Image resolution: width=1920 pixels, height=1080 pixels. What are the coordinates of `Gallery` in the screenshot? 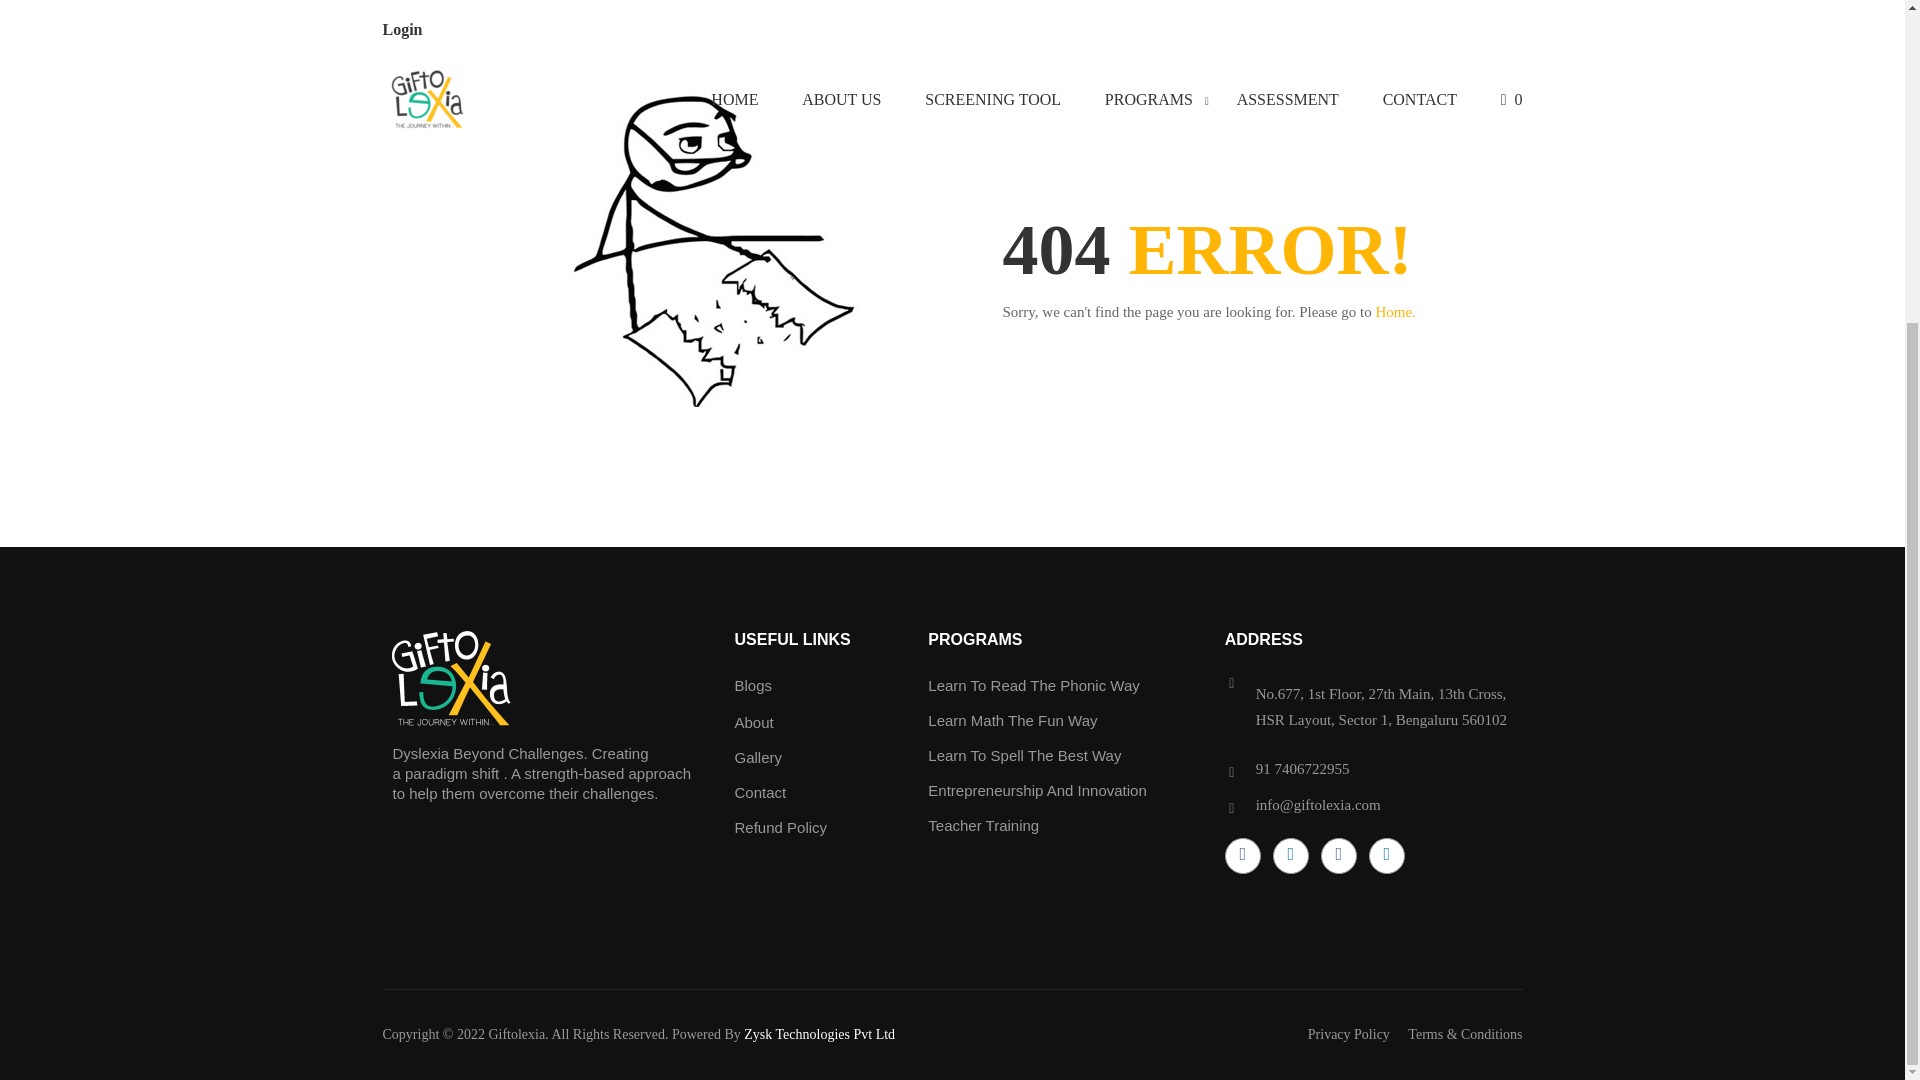 It's located at (757, 757).